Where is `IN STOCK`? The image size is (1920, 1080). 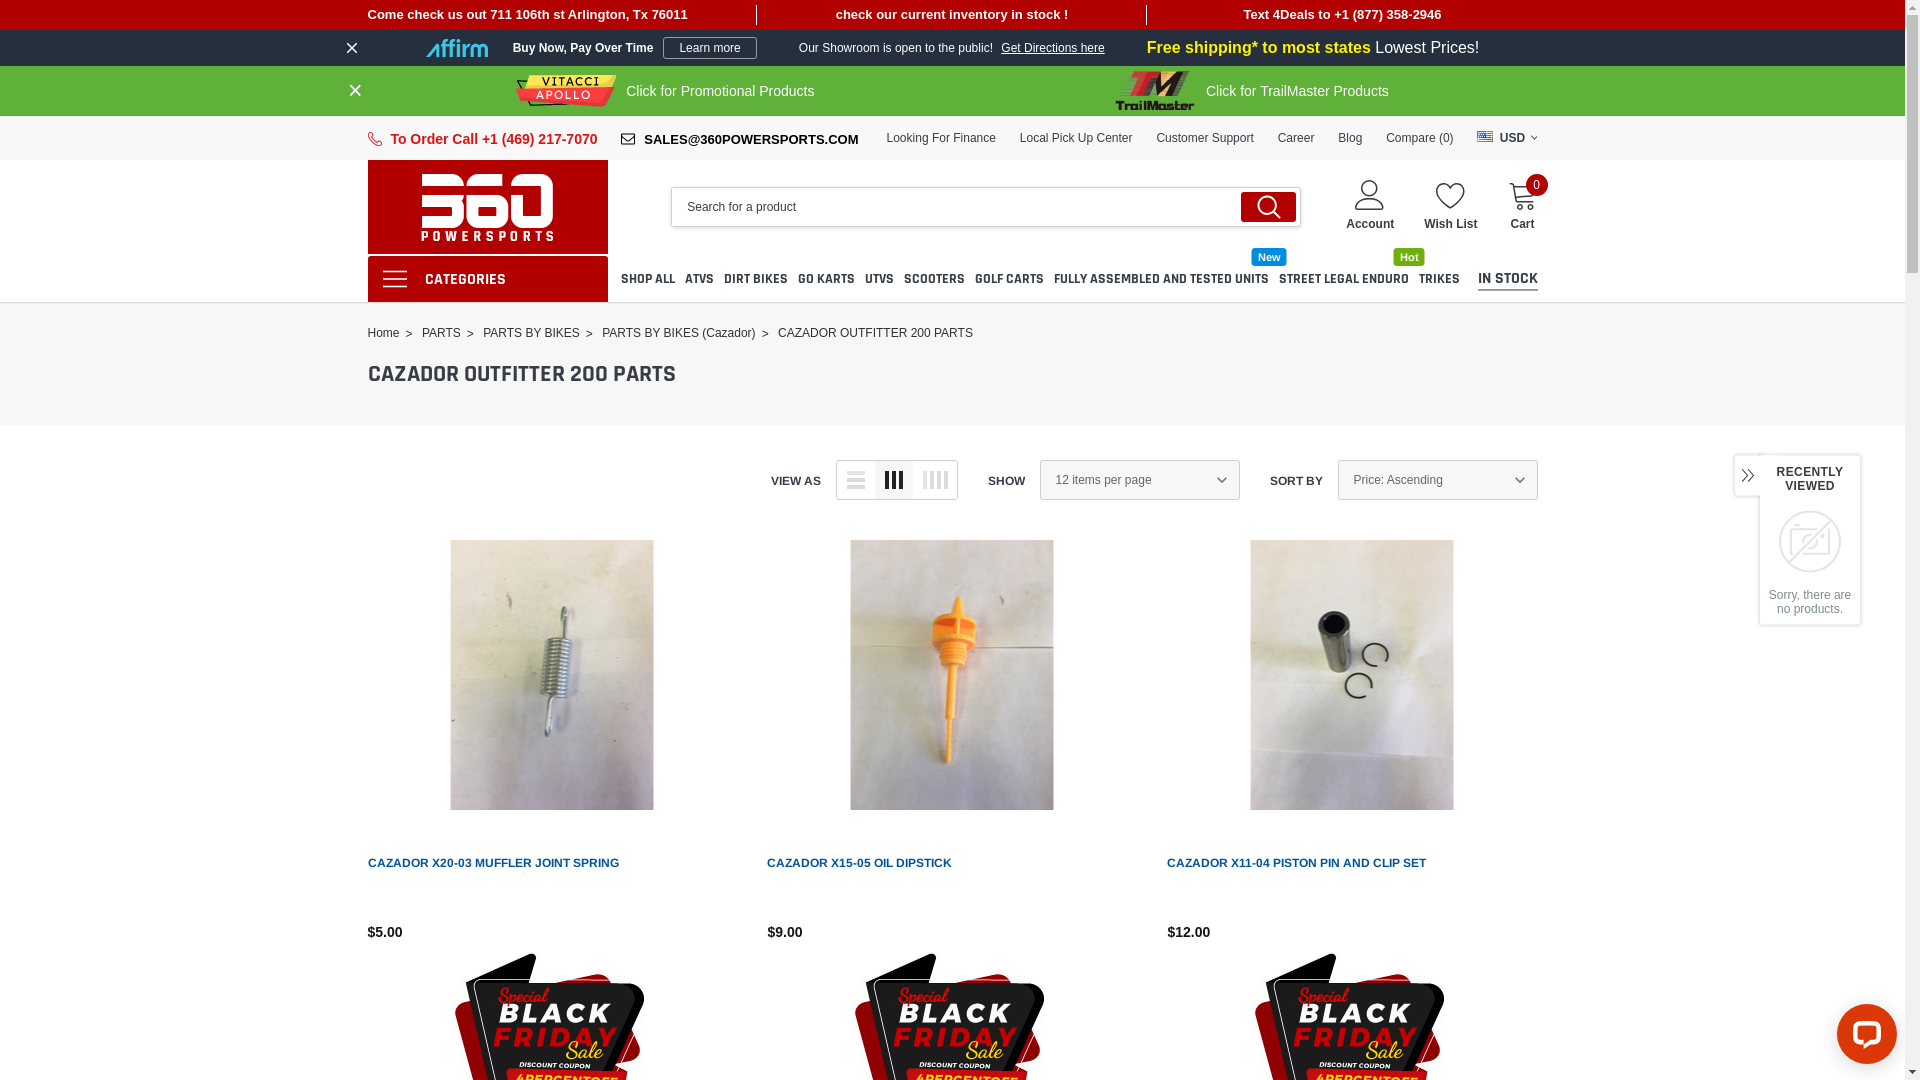 IN STOCK is located at coordinates (1508, 278).